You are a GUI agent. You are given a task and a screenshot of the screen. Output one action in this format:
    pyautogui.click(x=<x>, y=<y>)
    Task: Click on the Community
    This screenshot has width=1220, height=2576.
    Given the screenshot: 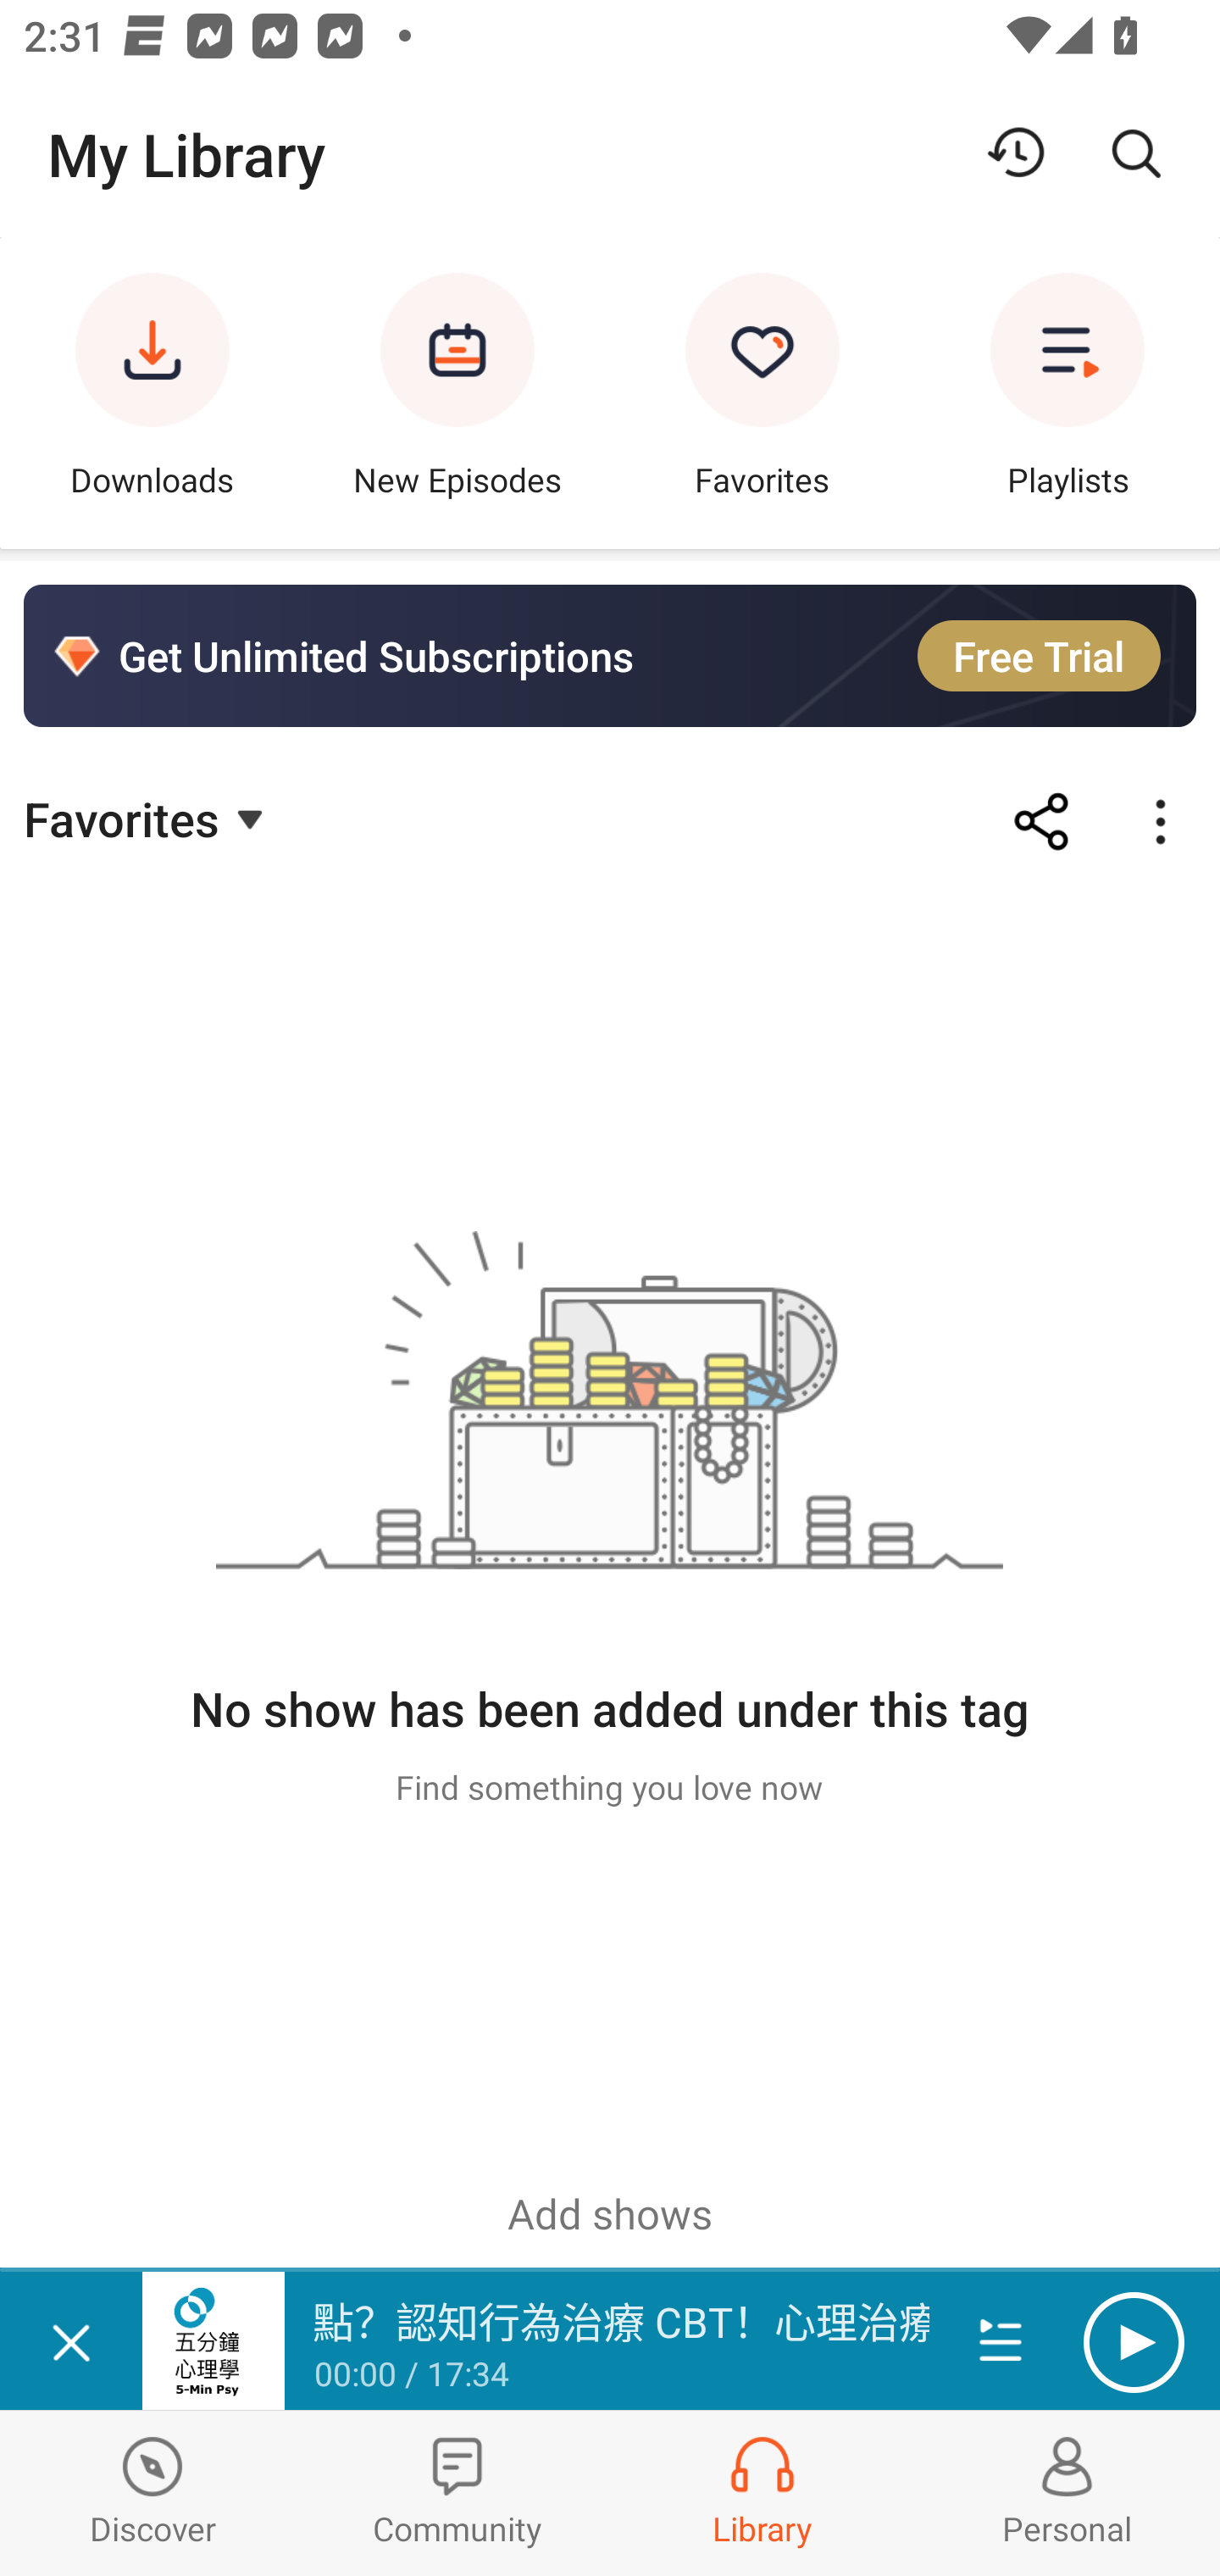 What is the action you would take?
    pyautogui.click(x=457, y=2493)
    